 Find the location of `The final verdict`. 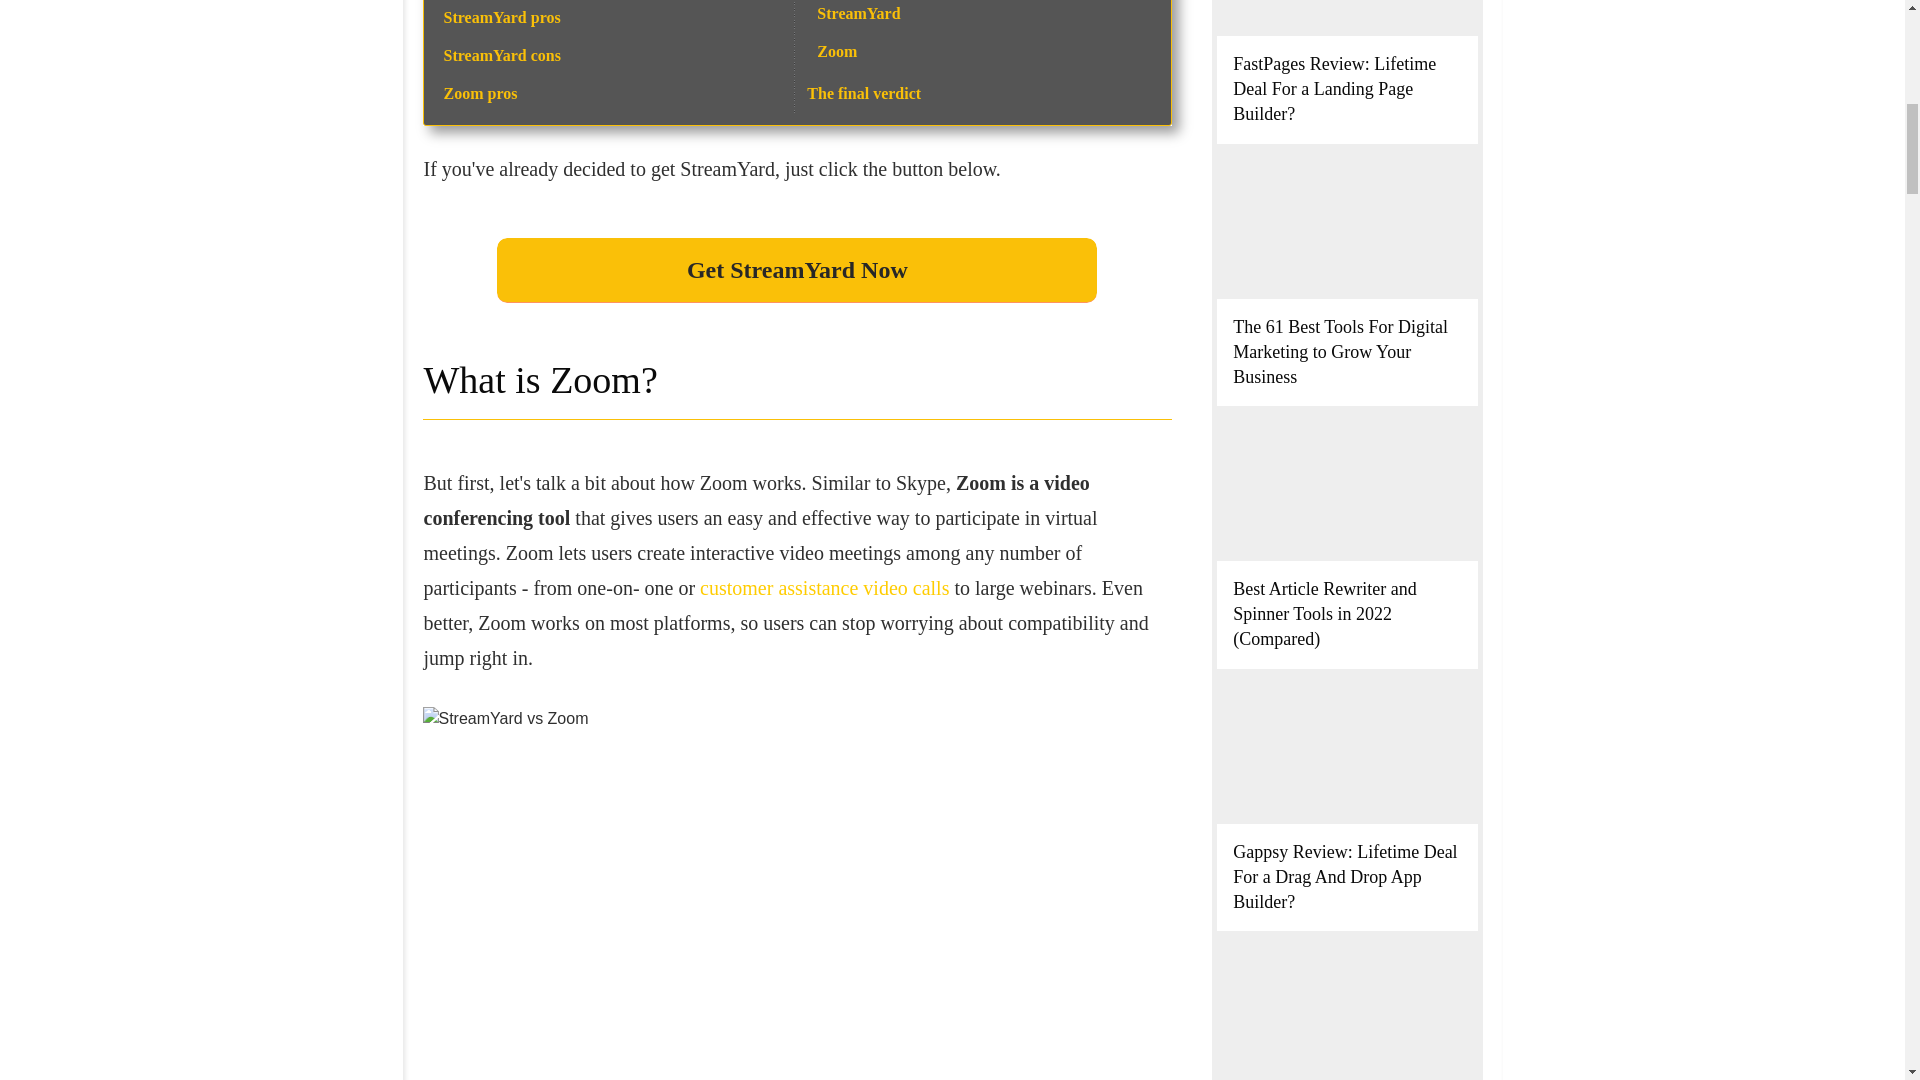

The final verdict is located at coordinates (864, 93).